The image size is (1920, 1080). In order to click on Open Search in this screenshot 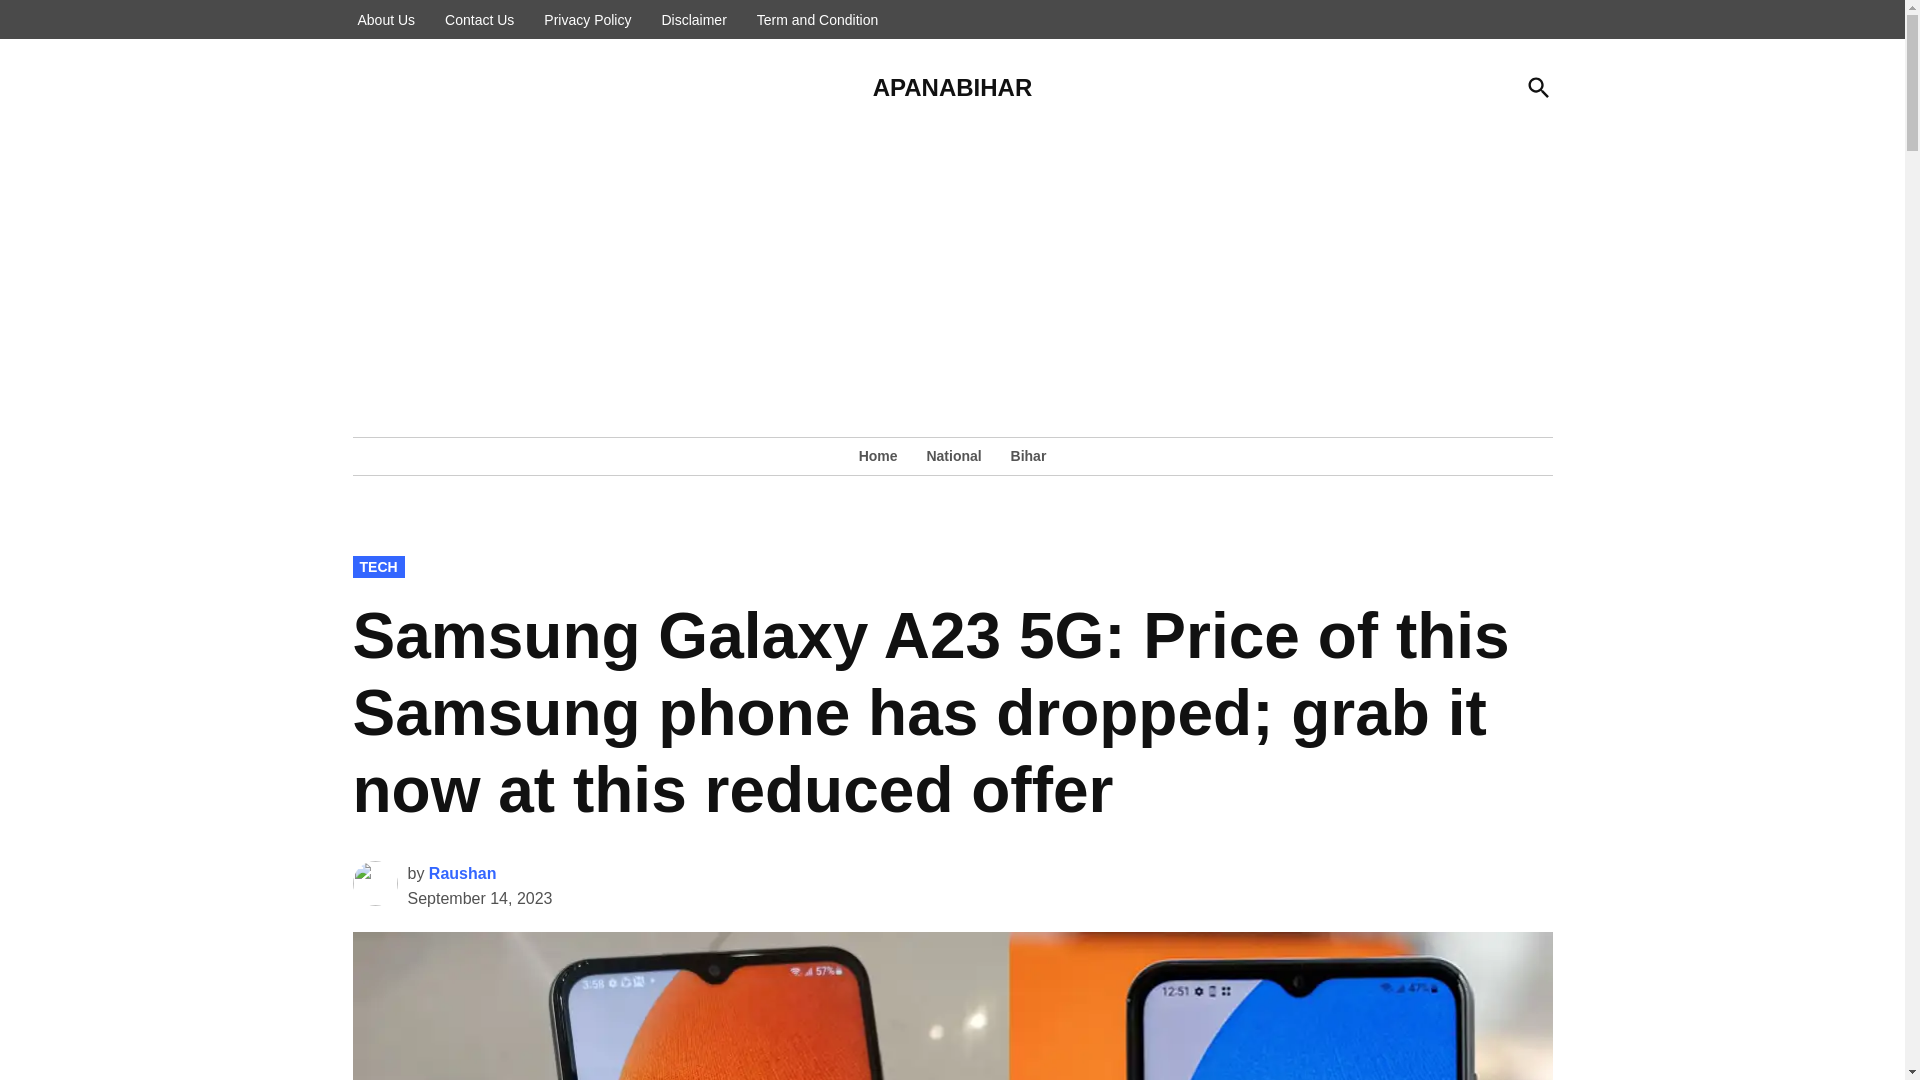, I will do `click(1538, 87)`.